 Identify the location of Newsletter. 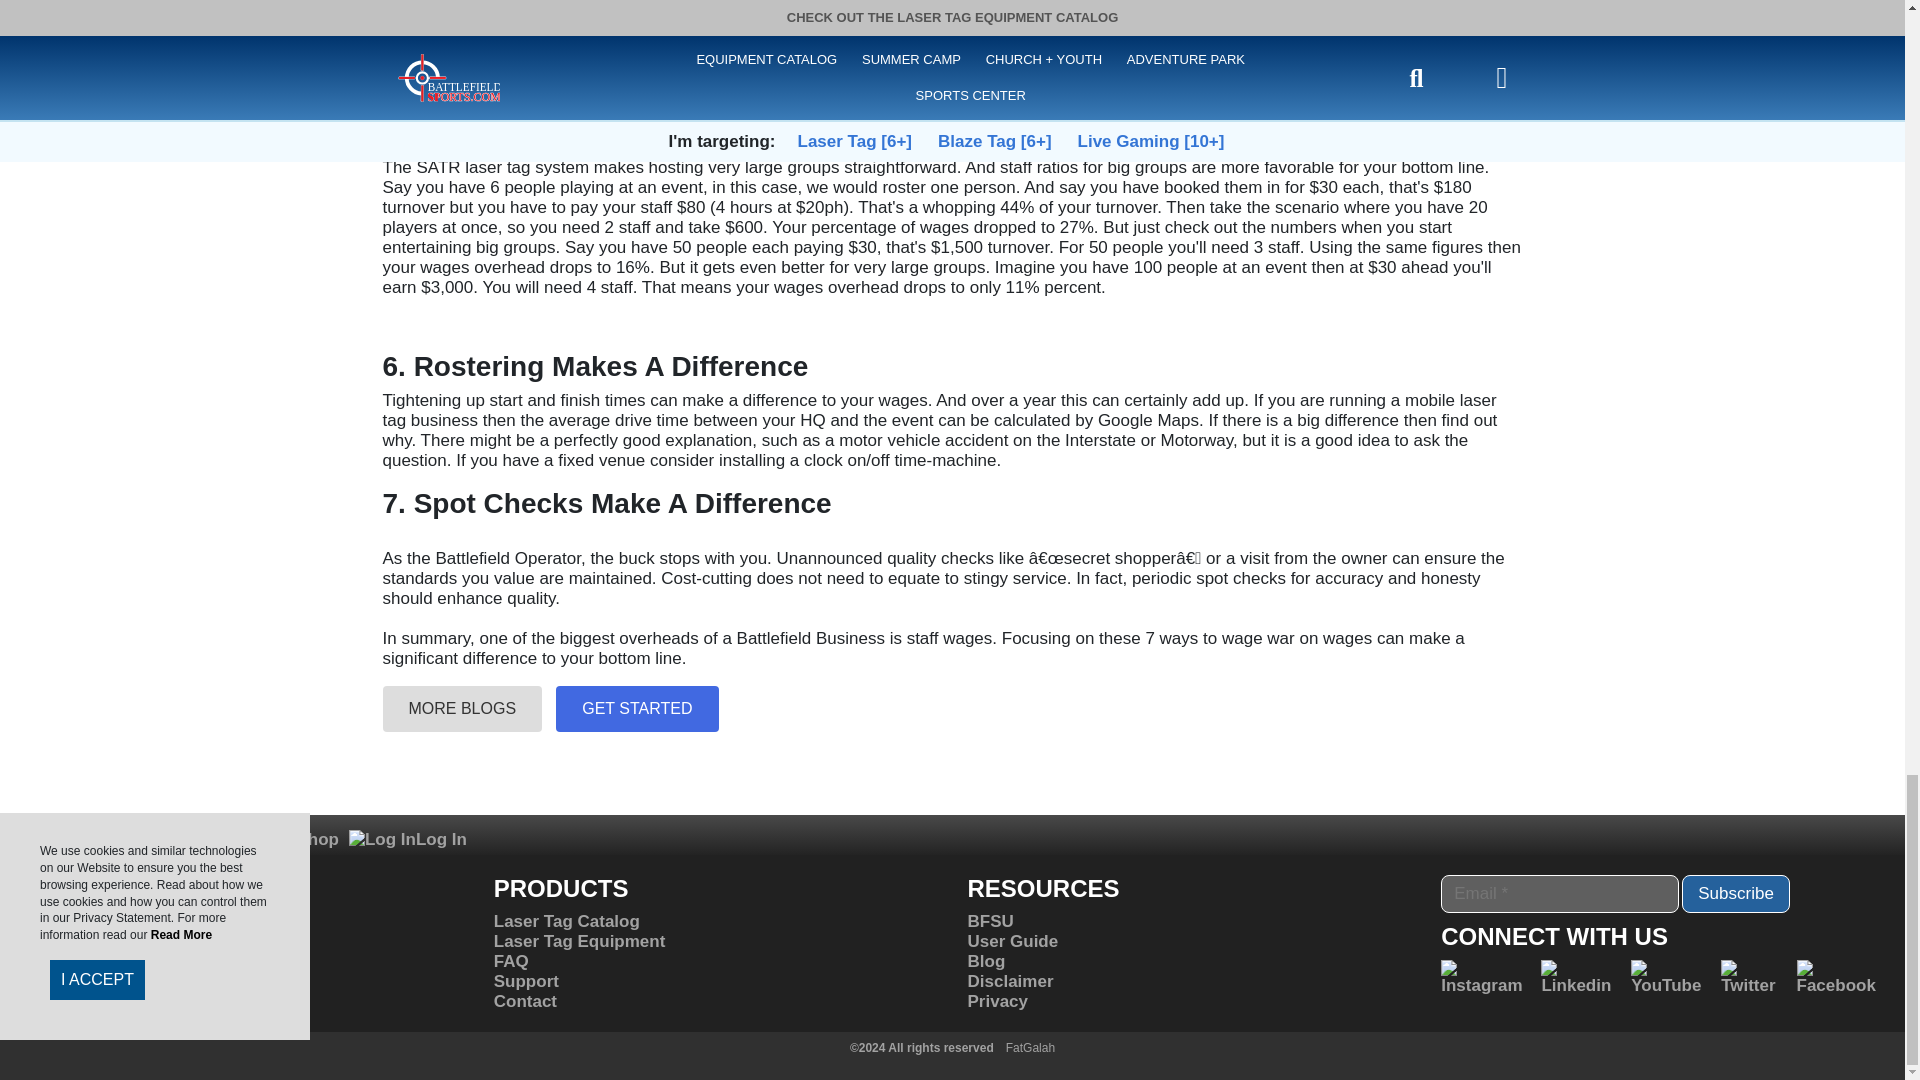
(134, 840).